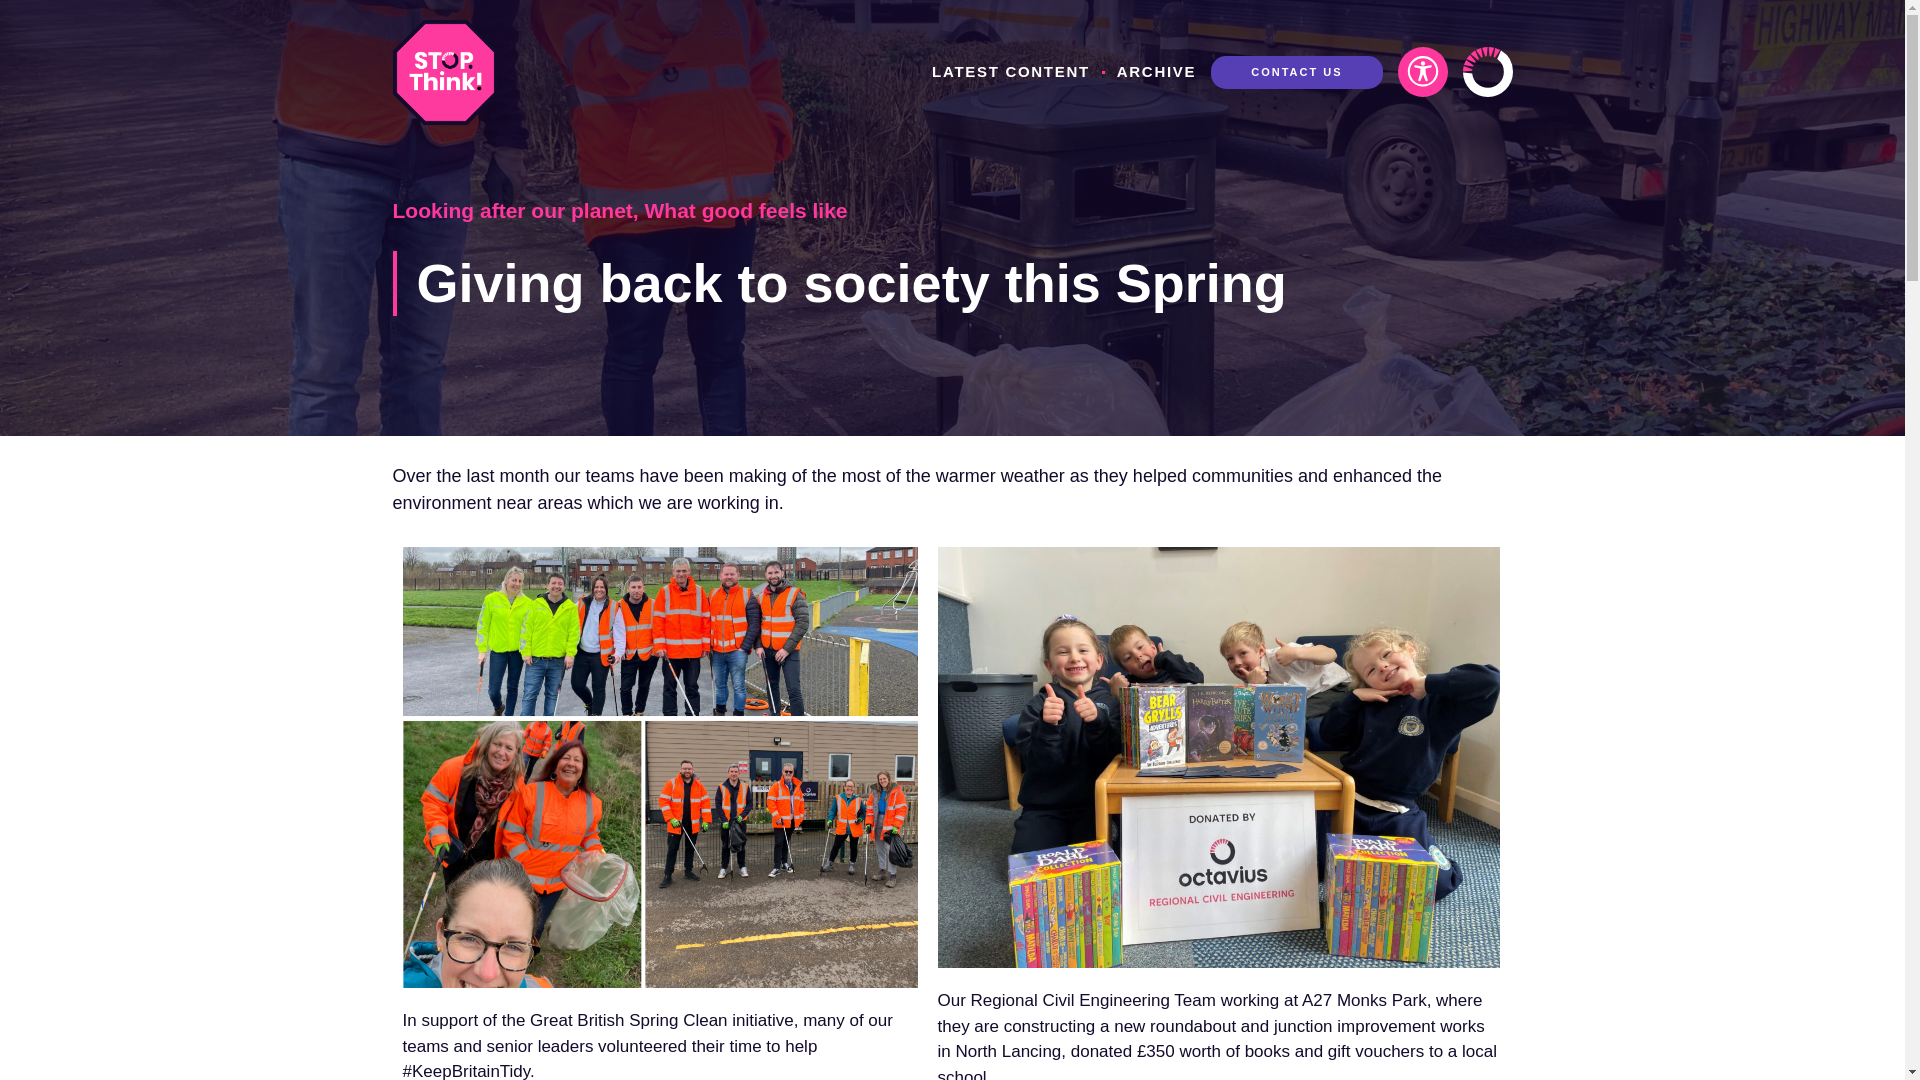 The height and width of the screenshot is (1080, 1920). Describe the element at coordinates (1156, 72) in the screenshot. I see `ARCHIVE` at that location.